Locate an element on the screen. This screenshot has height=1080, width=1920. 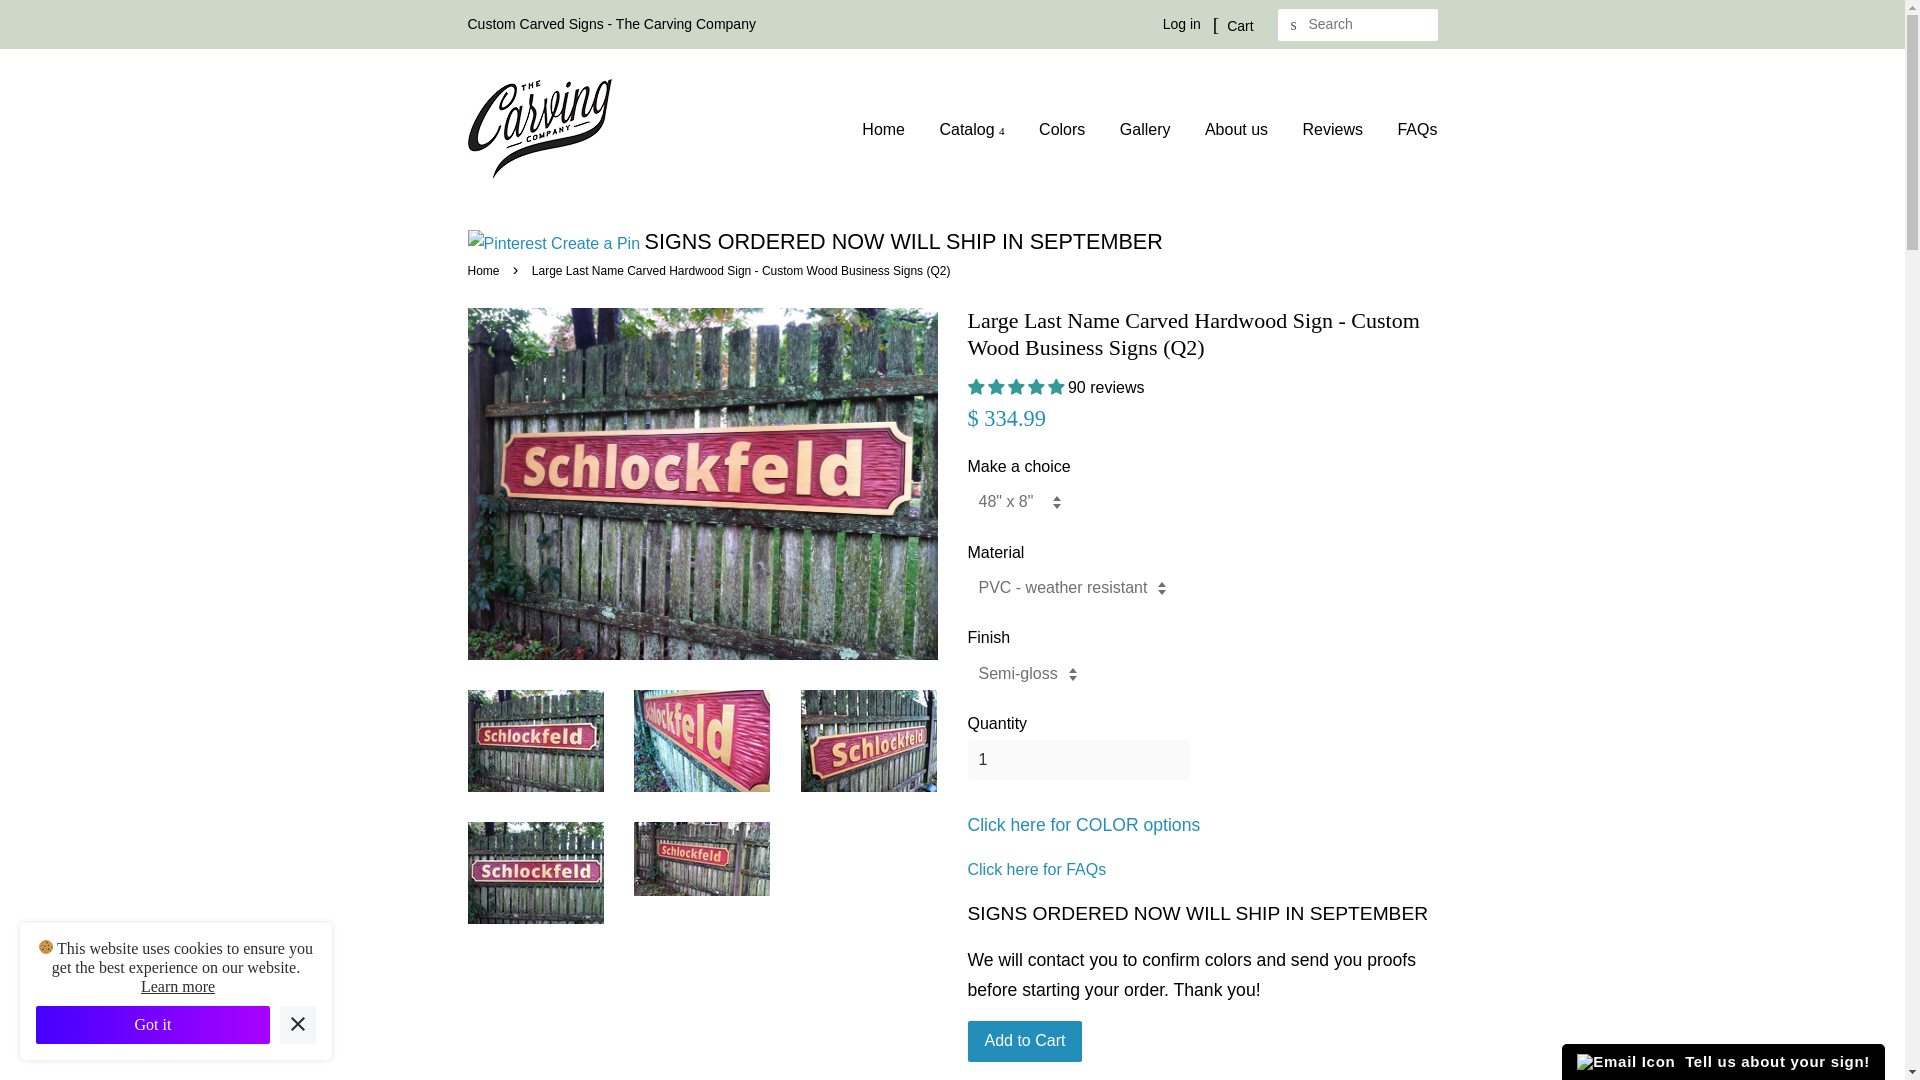
Cart is located at coordinates (1233, 24).